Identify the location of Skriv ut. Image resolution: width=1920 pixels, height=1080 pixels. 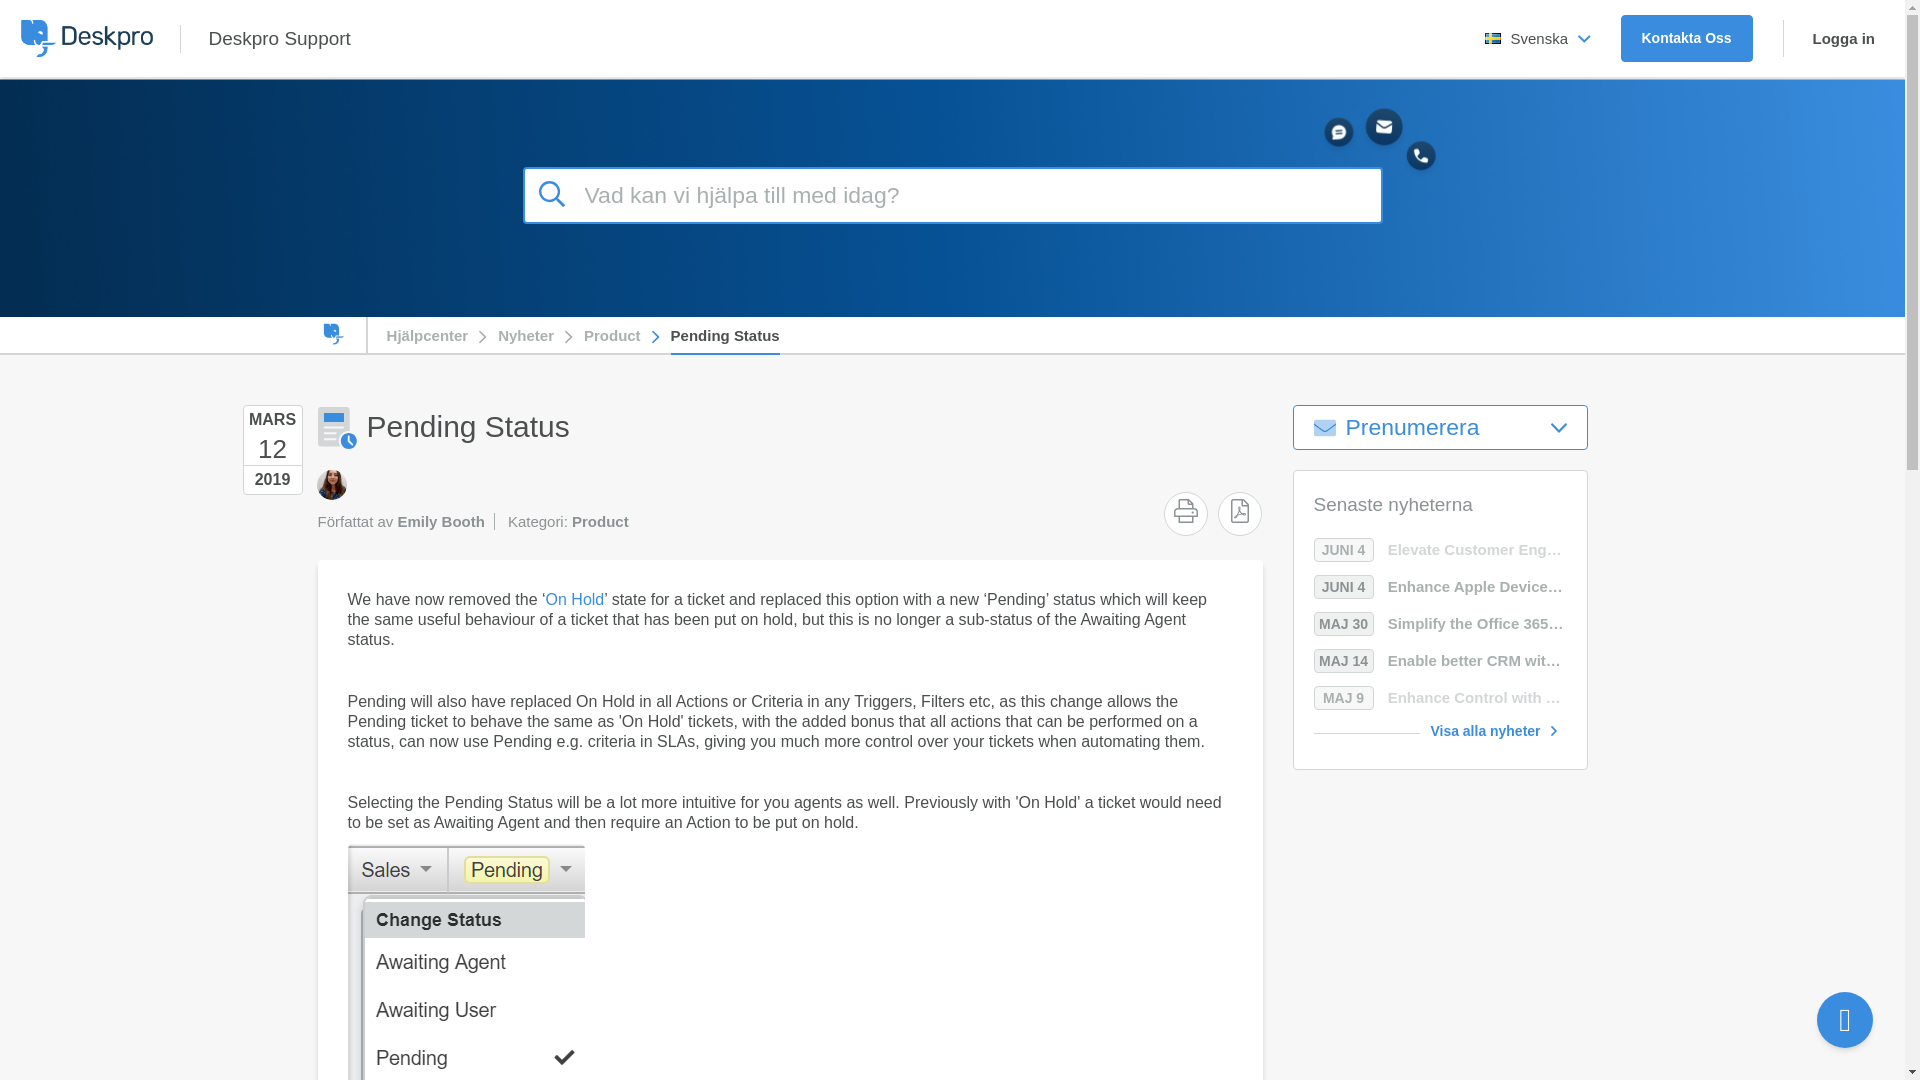
(1186, 510).